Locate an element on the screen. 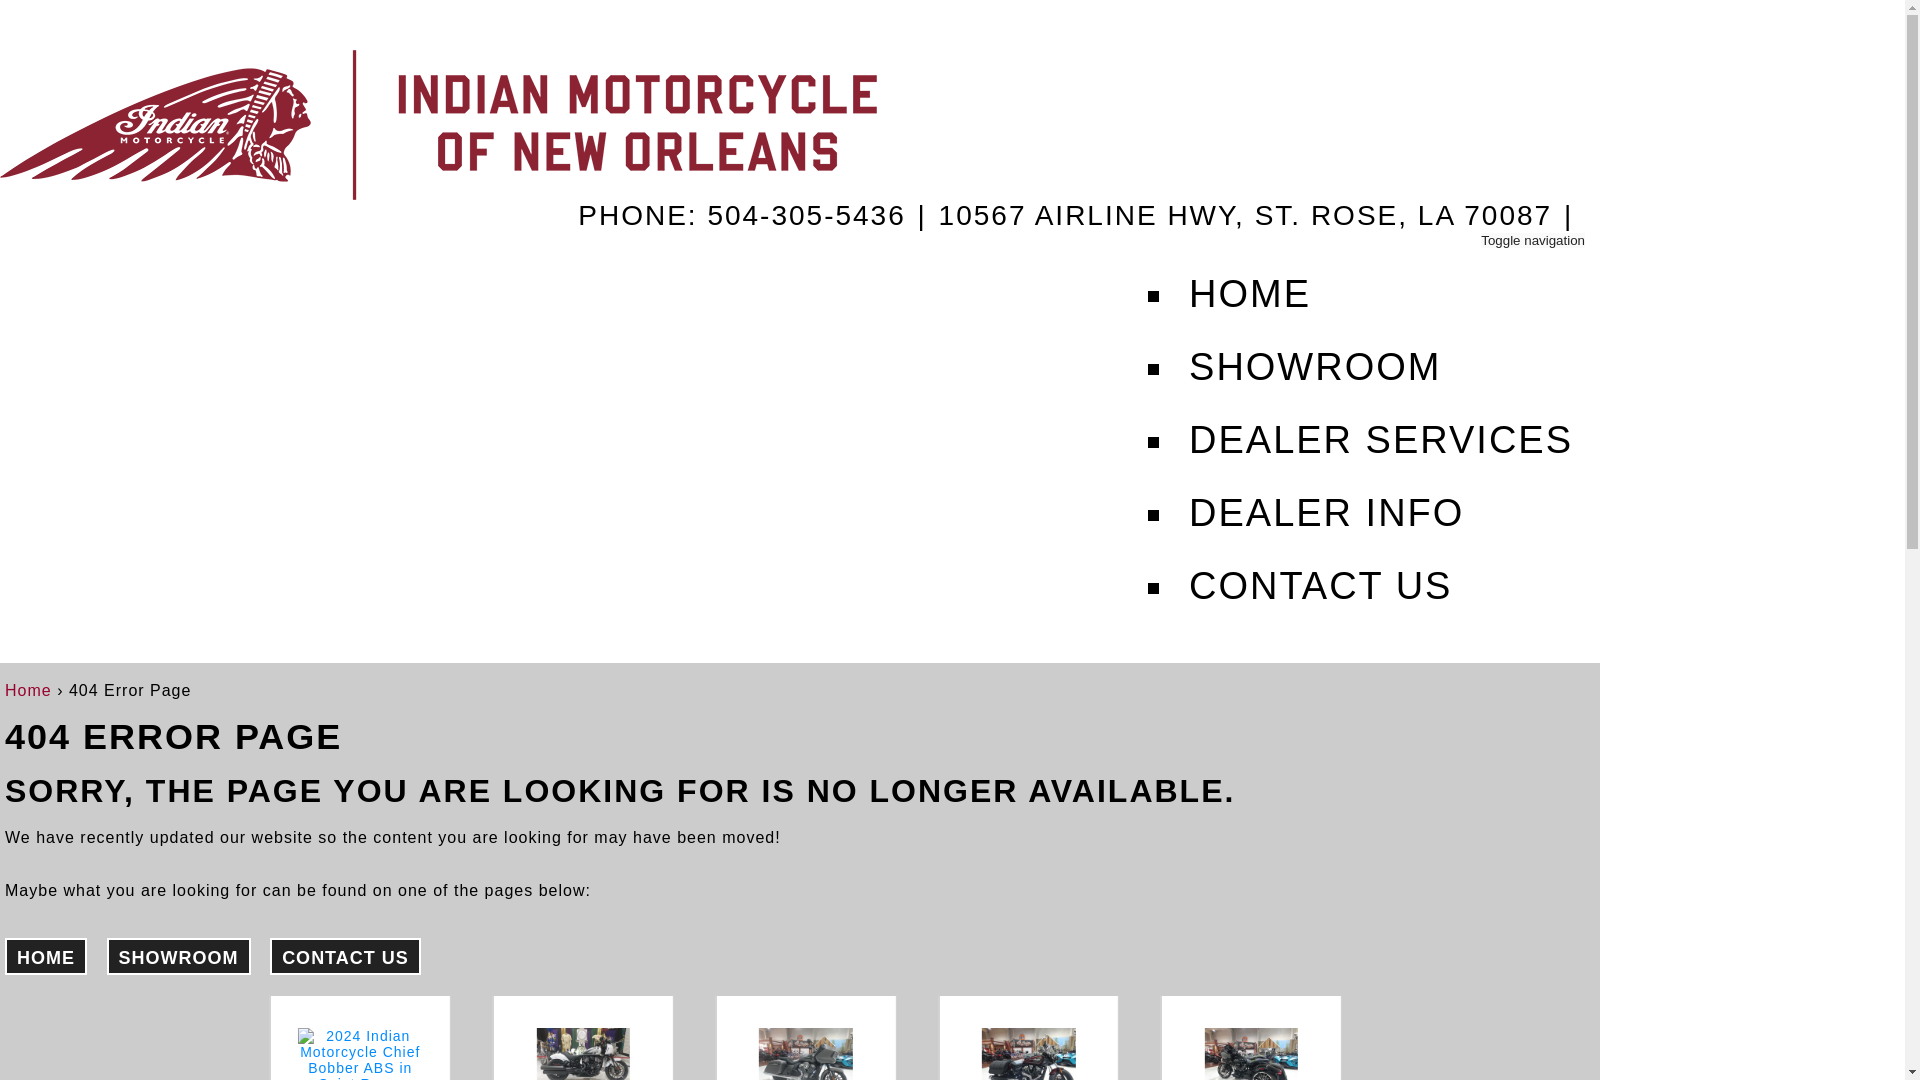  SHOWROOM is located at coordinates (1380, 357).